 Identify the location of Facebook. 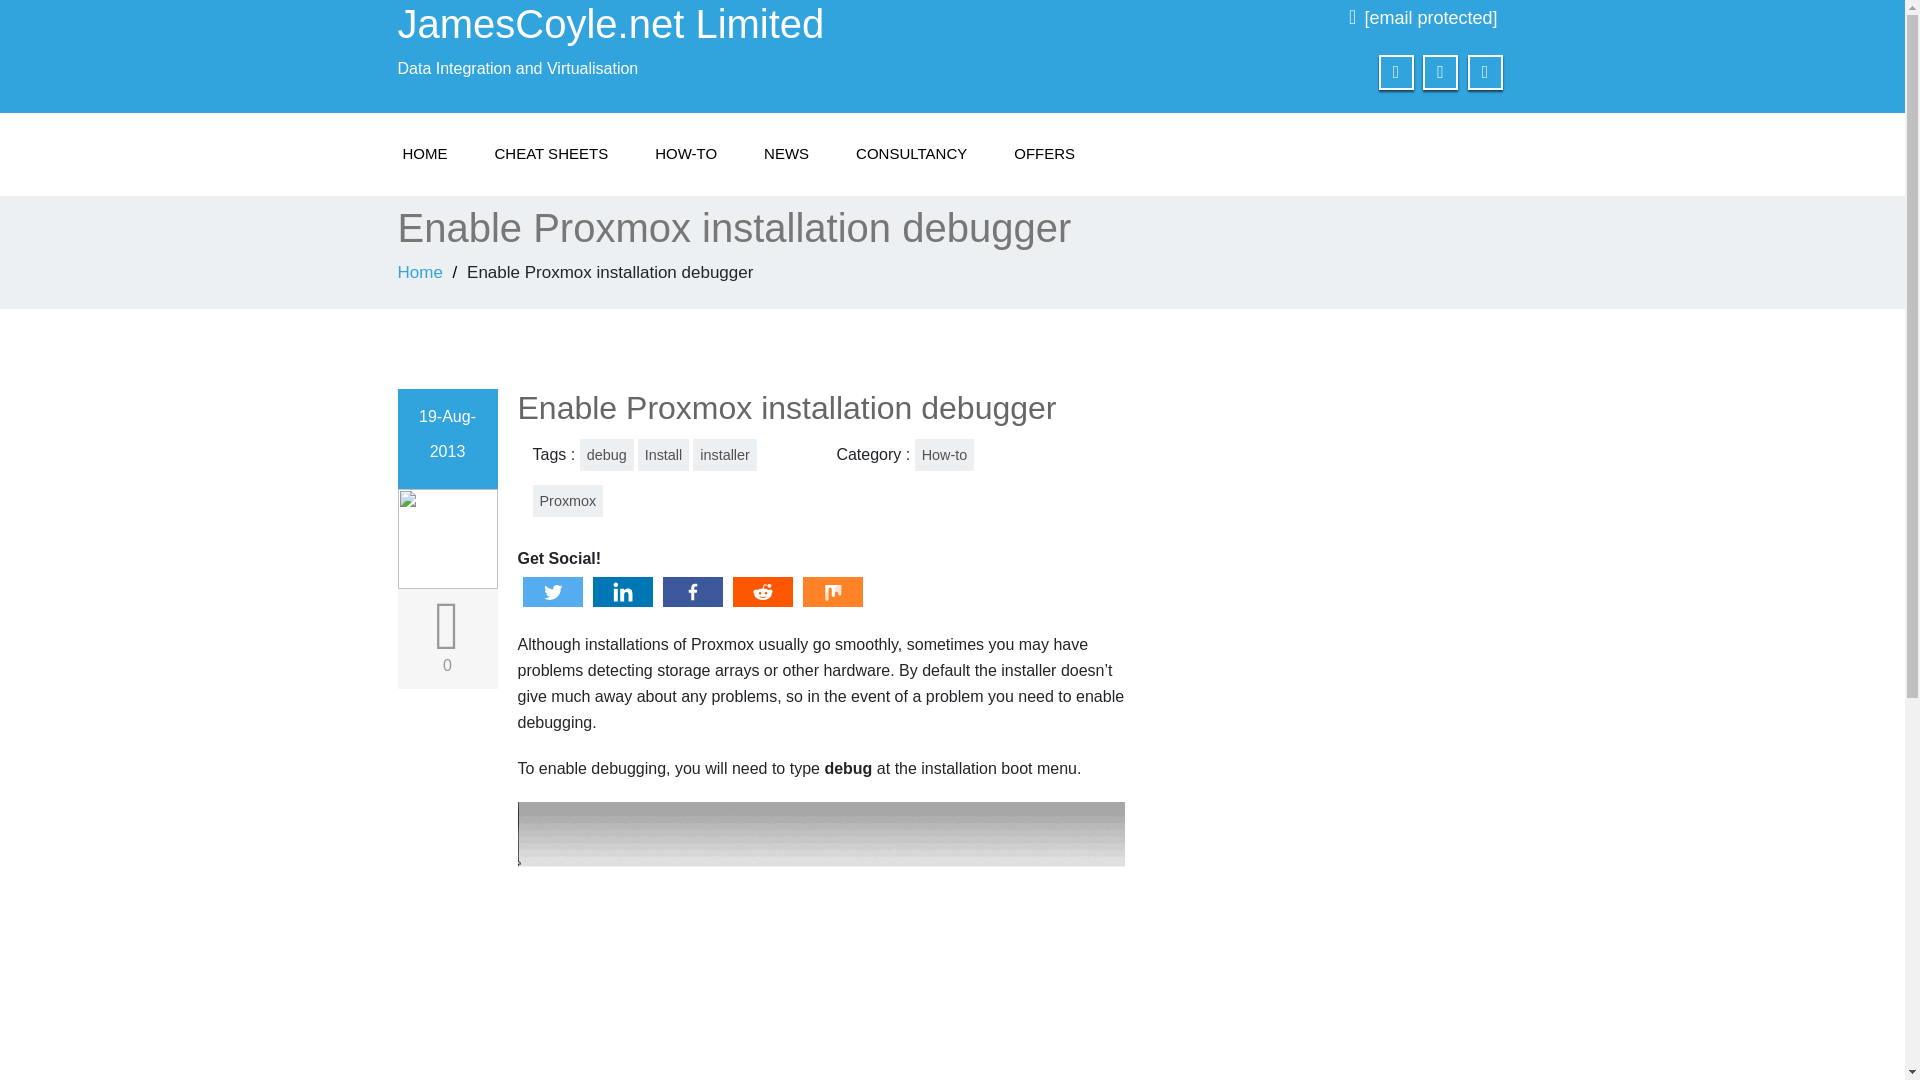
(692, 592).